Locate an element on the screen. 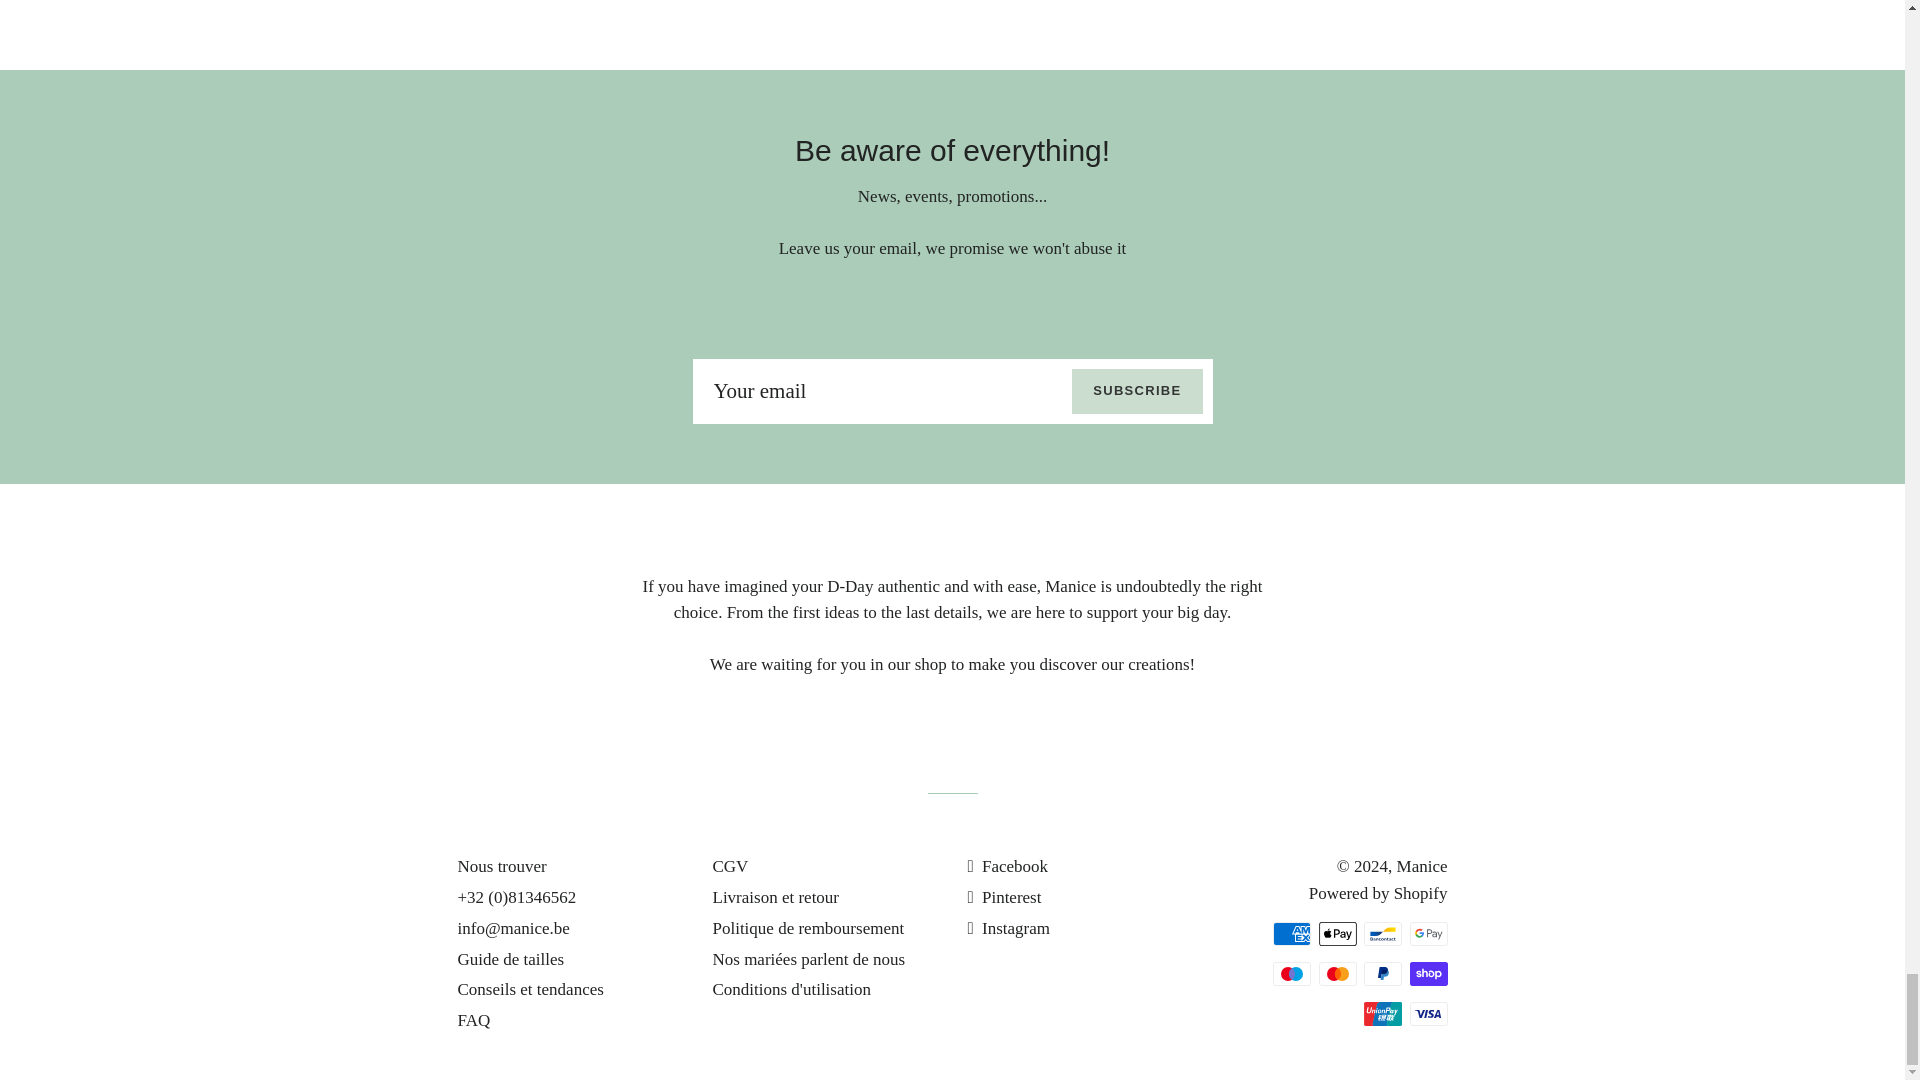 This screenshot has width=1920, height=1080. Manice on Instagram is located at coordinates (1008, 928).